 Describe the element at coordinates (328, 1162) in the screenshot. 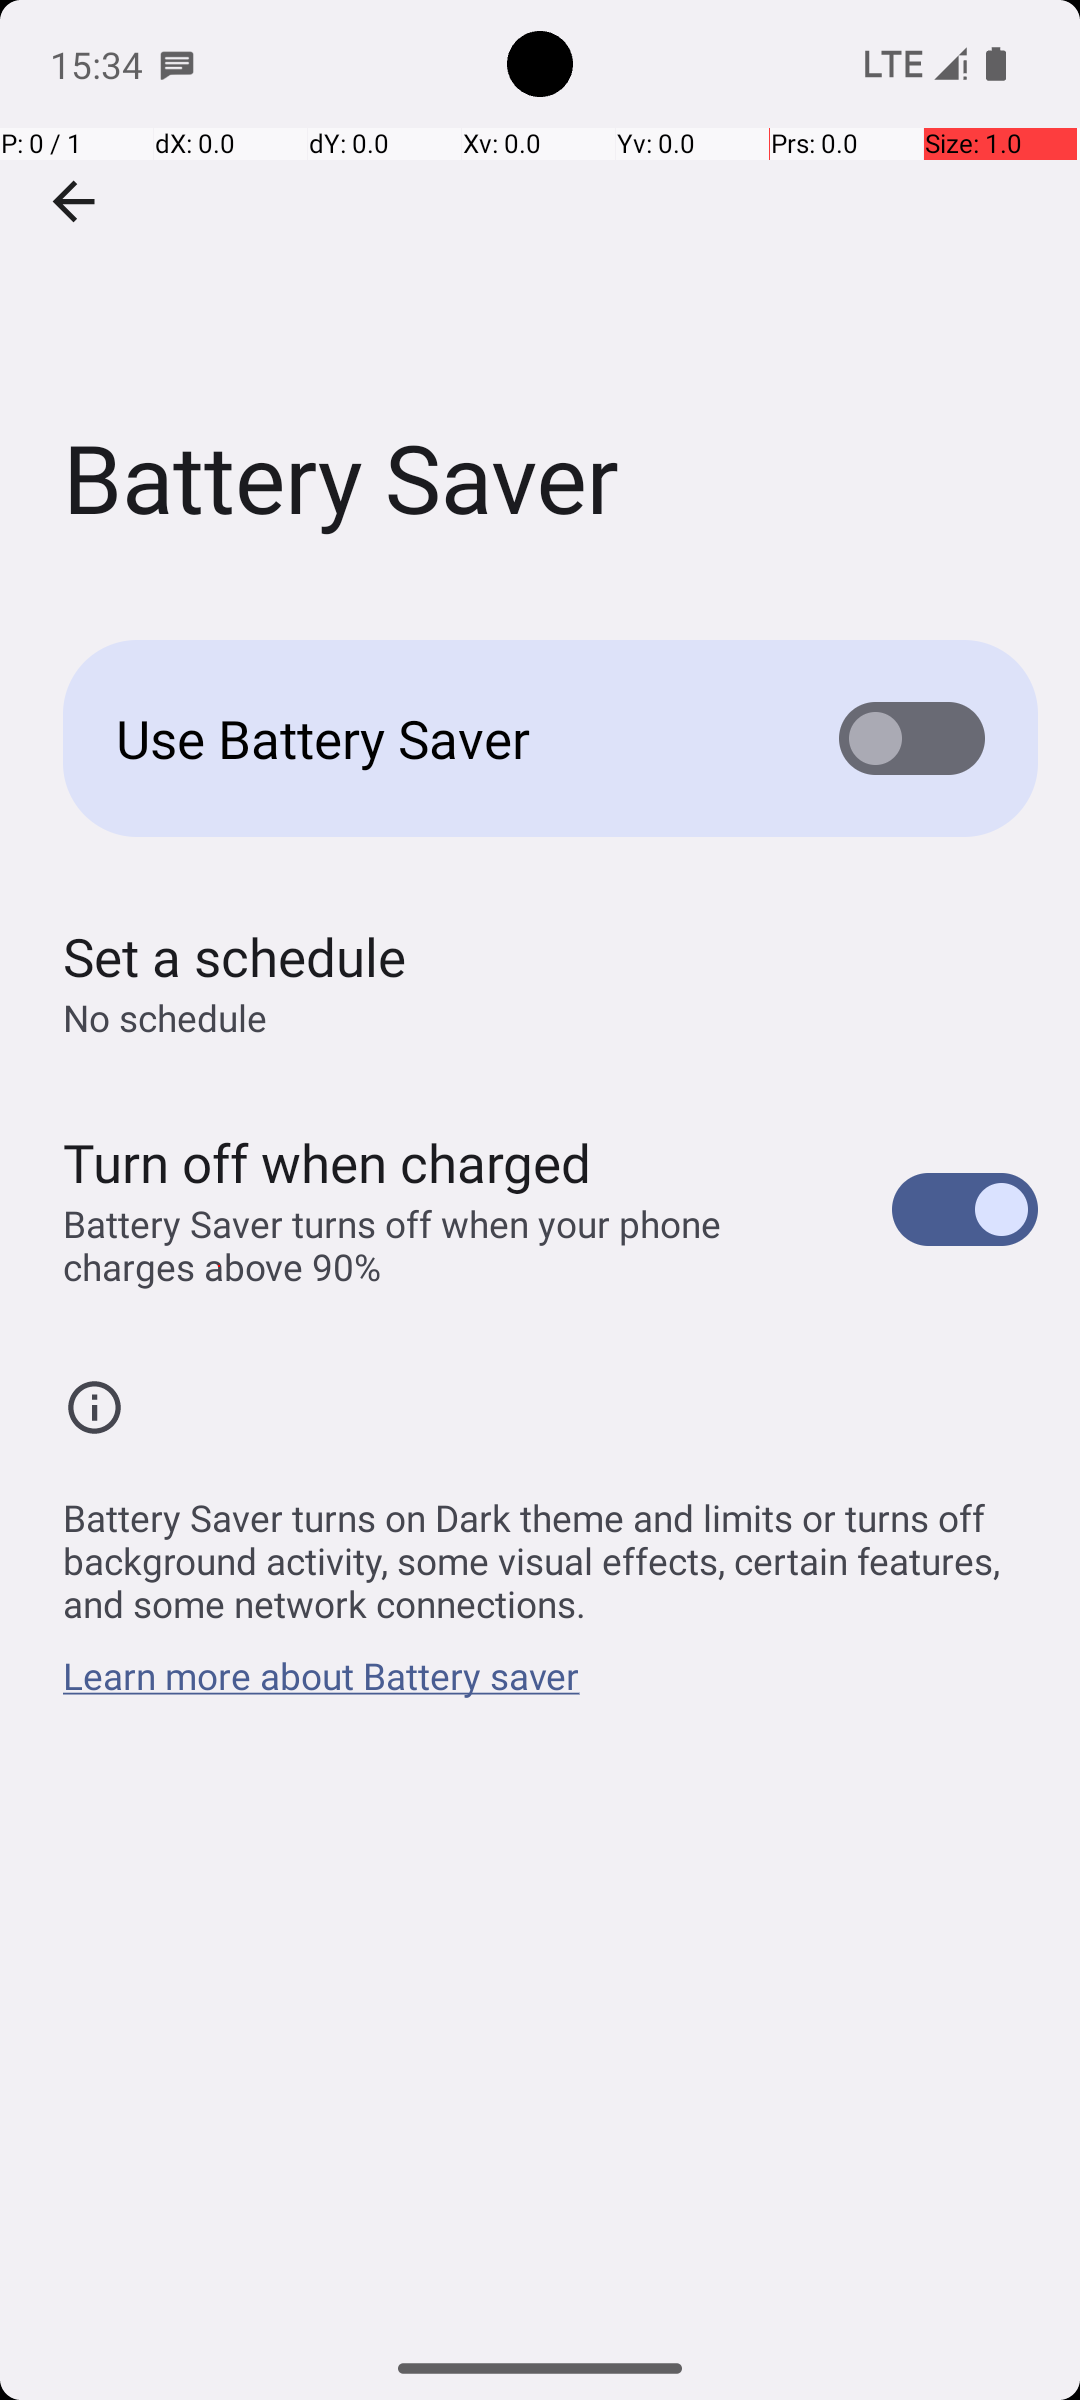

I see `Turn off when charged` at that location.